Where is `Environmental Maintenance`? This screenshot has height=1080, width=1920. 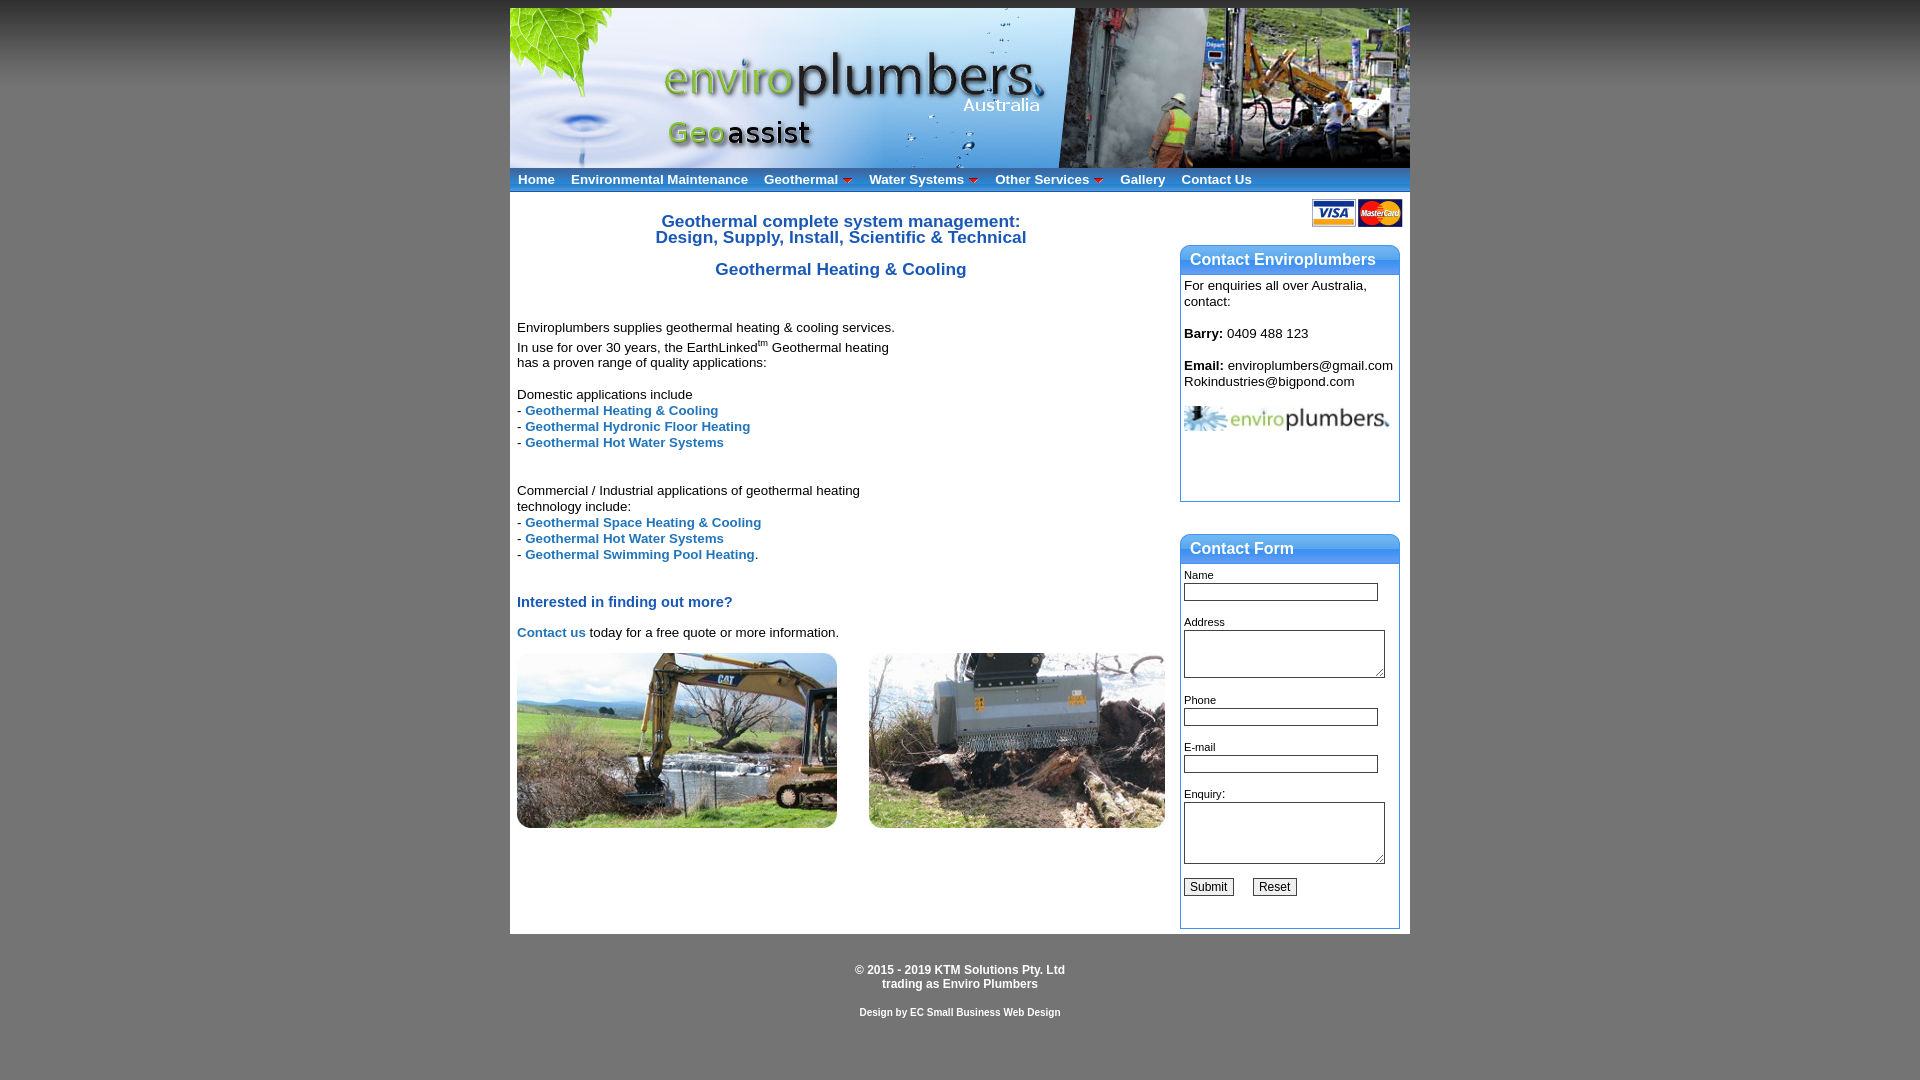
Environmental Maintenance is located at coordinates (660, 179).